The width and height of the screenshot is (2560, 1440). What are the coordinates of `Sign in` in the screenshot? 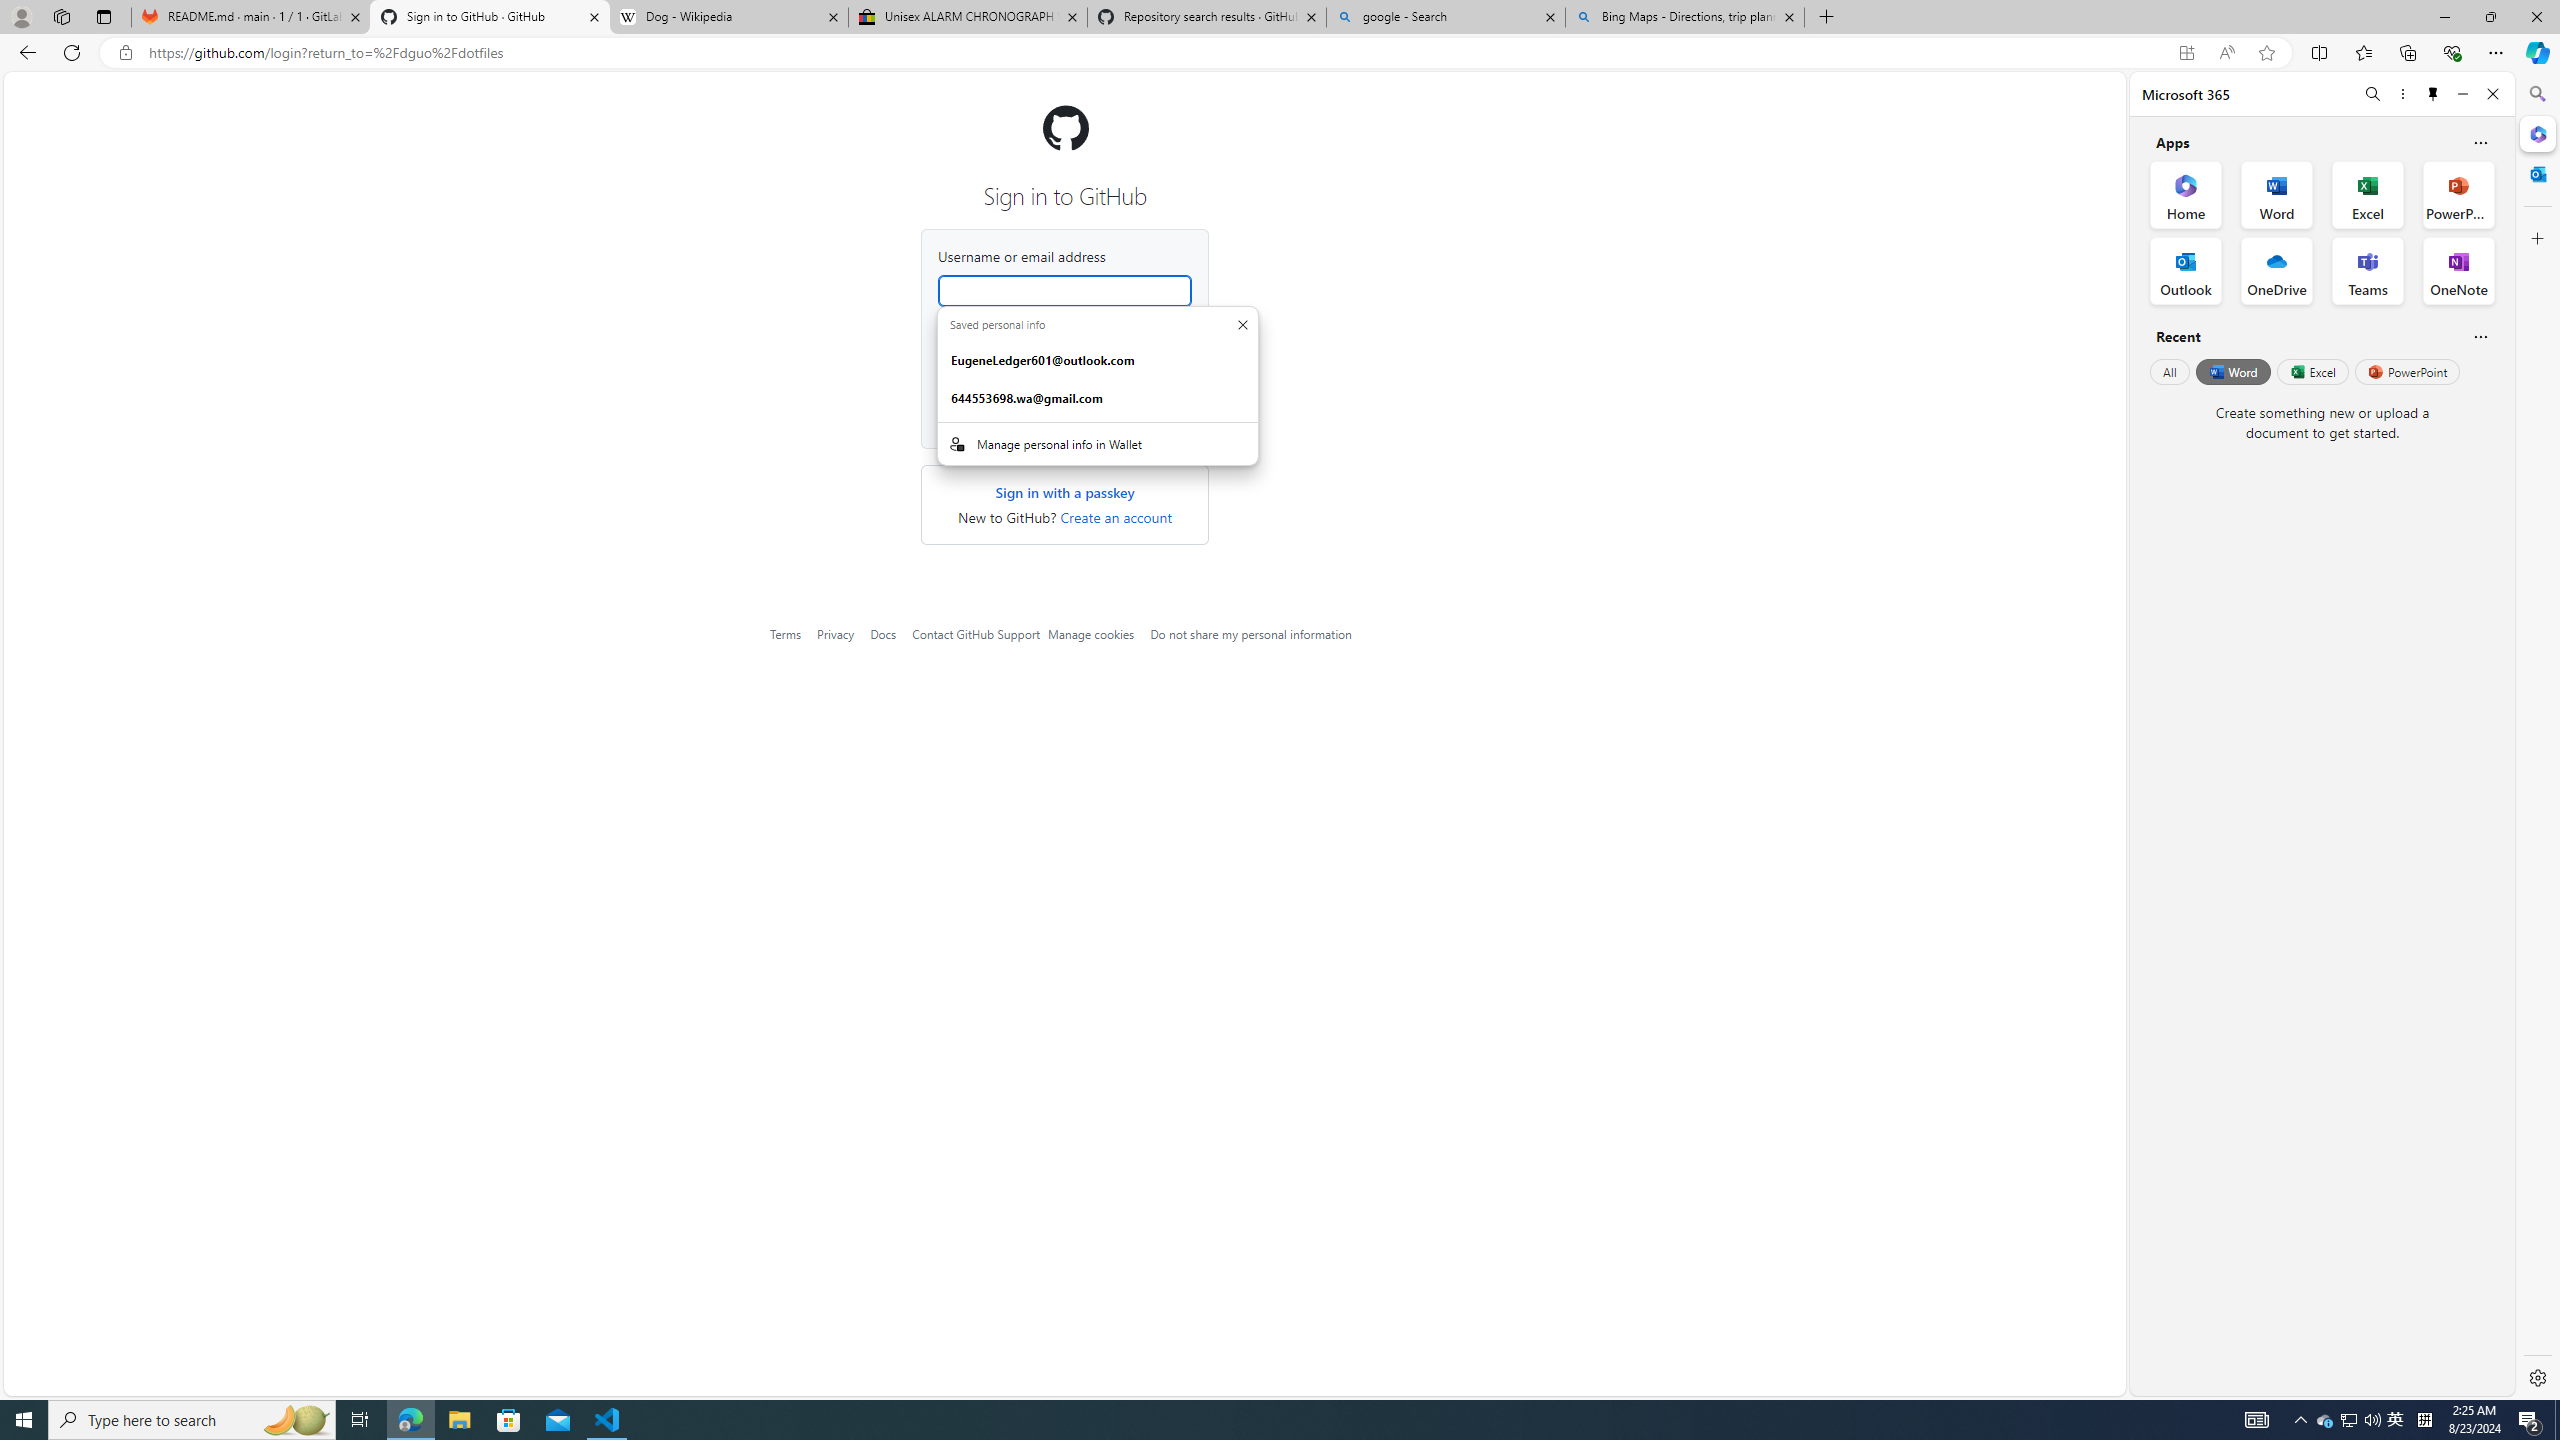 It's located at (1064, 416).